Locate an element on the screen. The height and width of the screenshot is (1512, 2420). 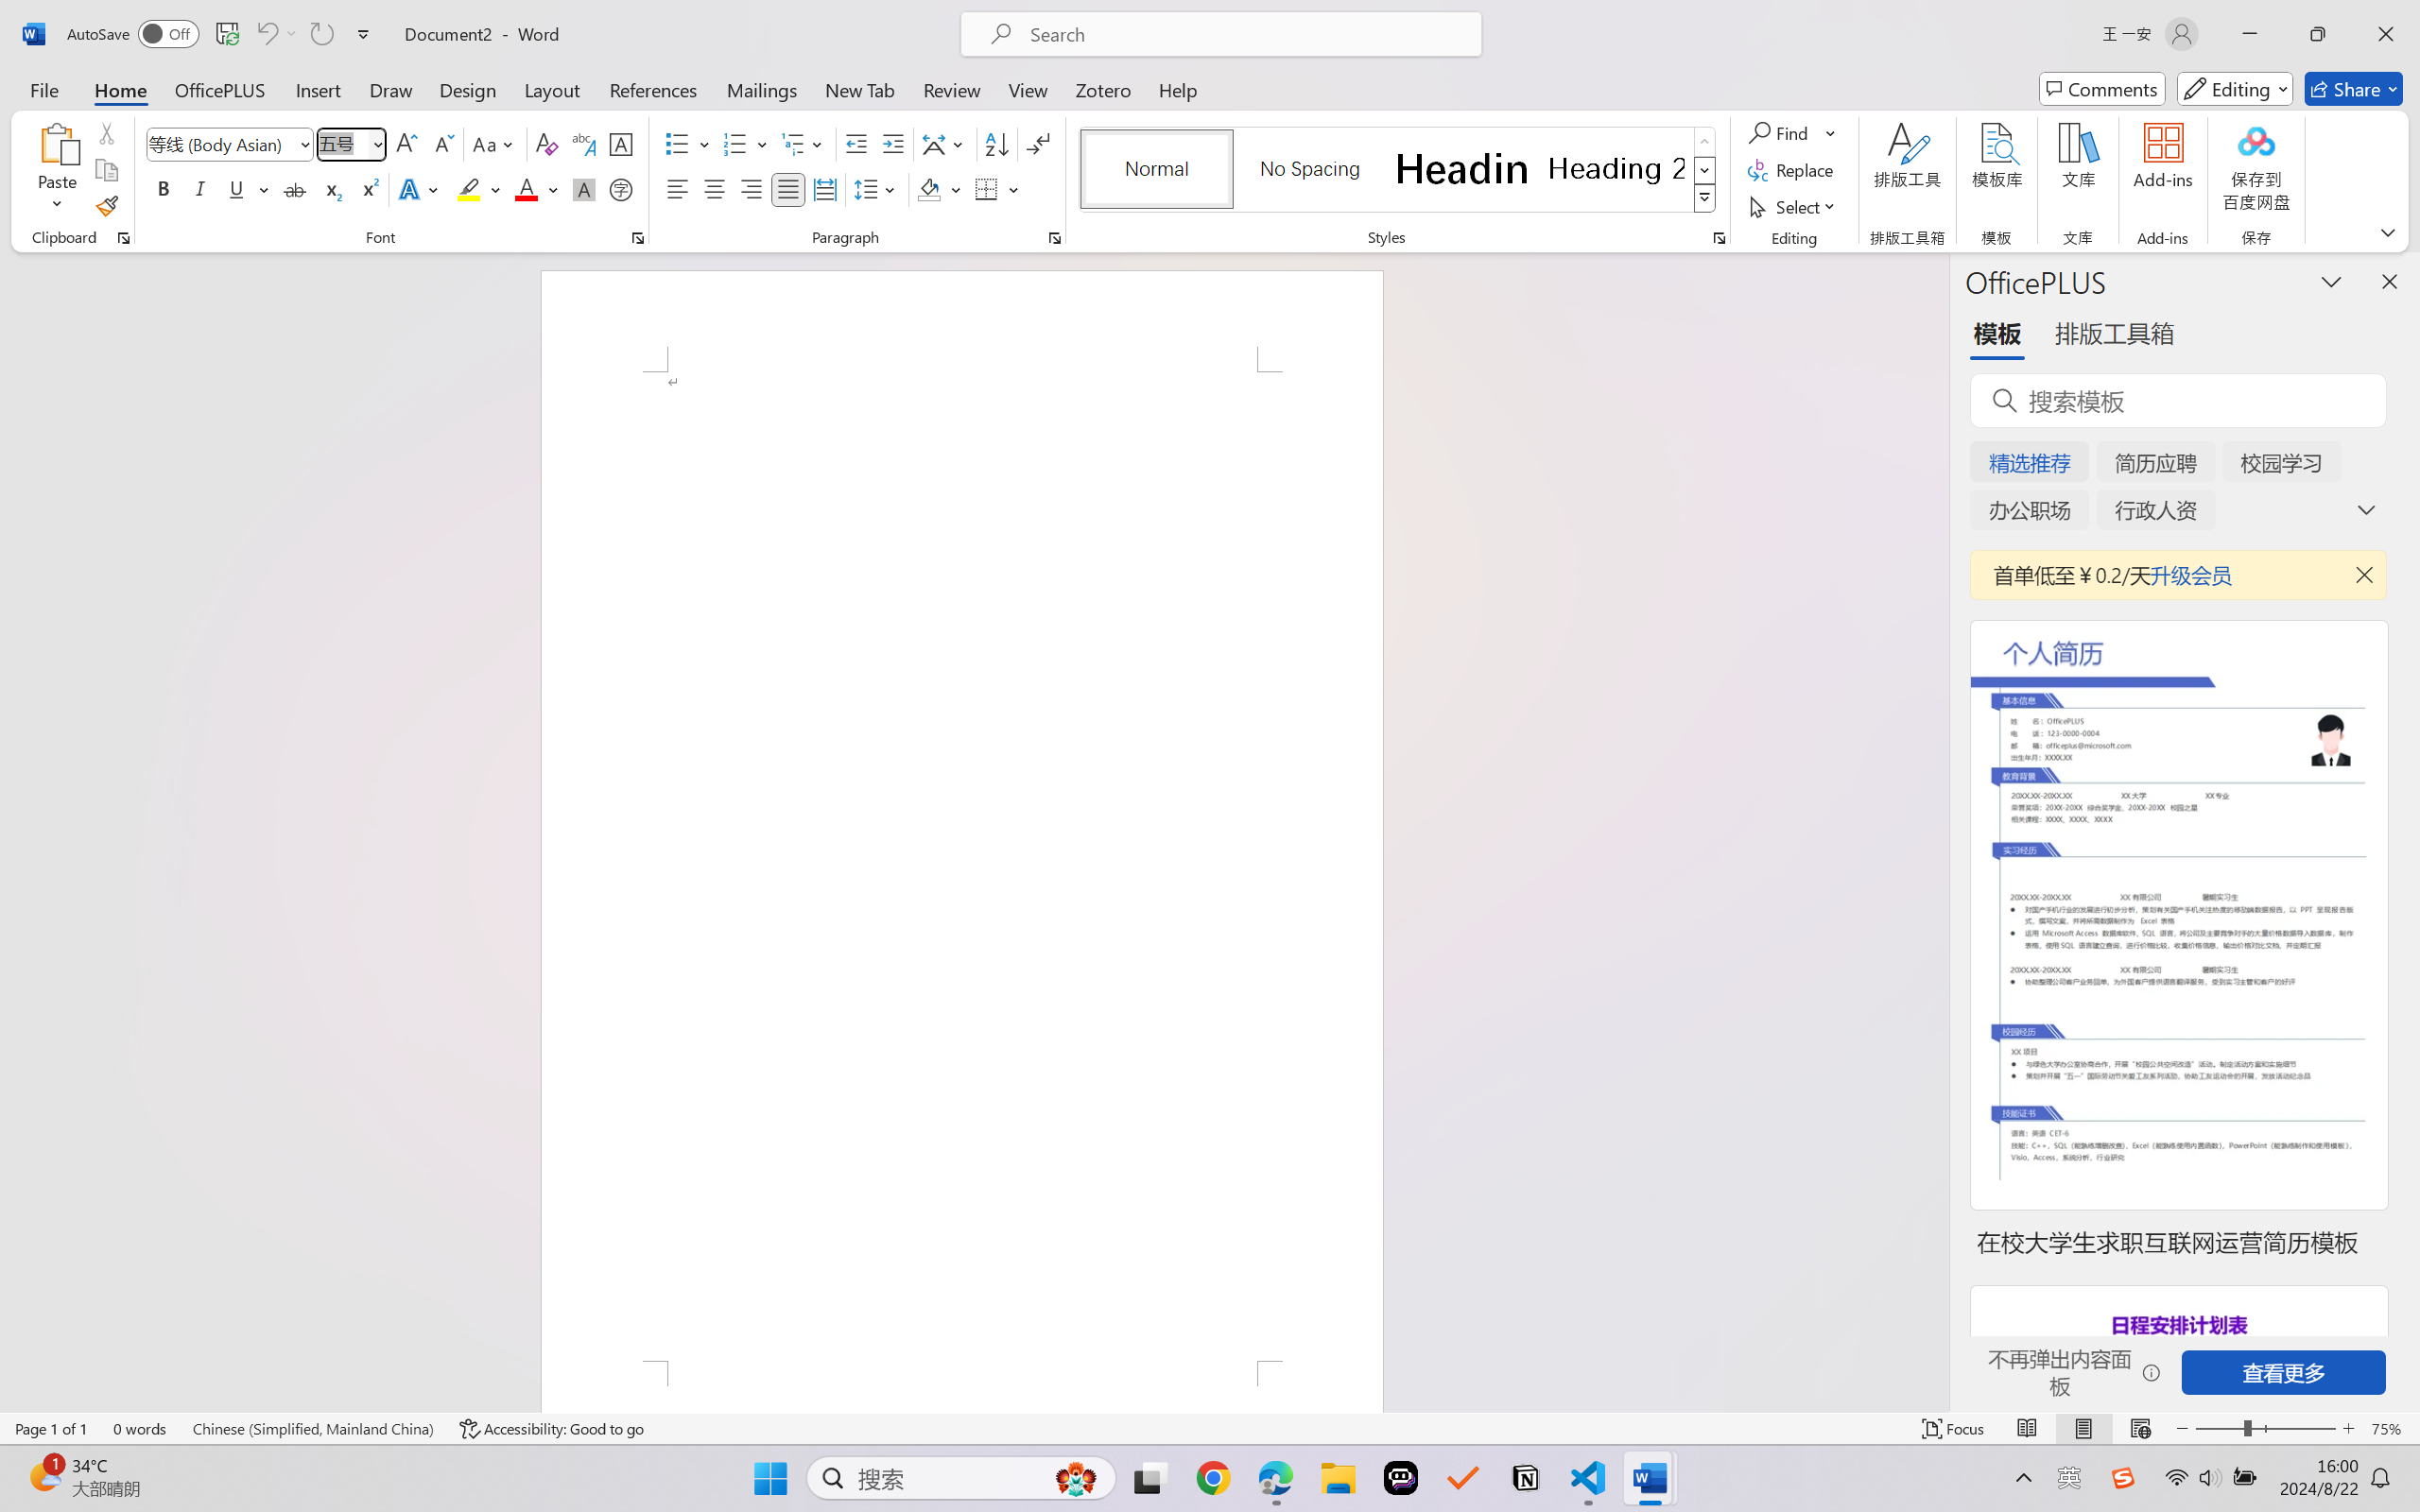
Borders is located at coordinates (987, 189).